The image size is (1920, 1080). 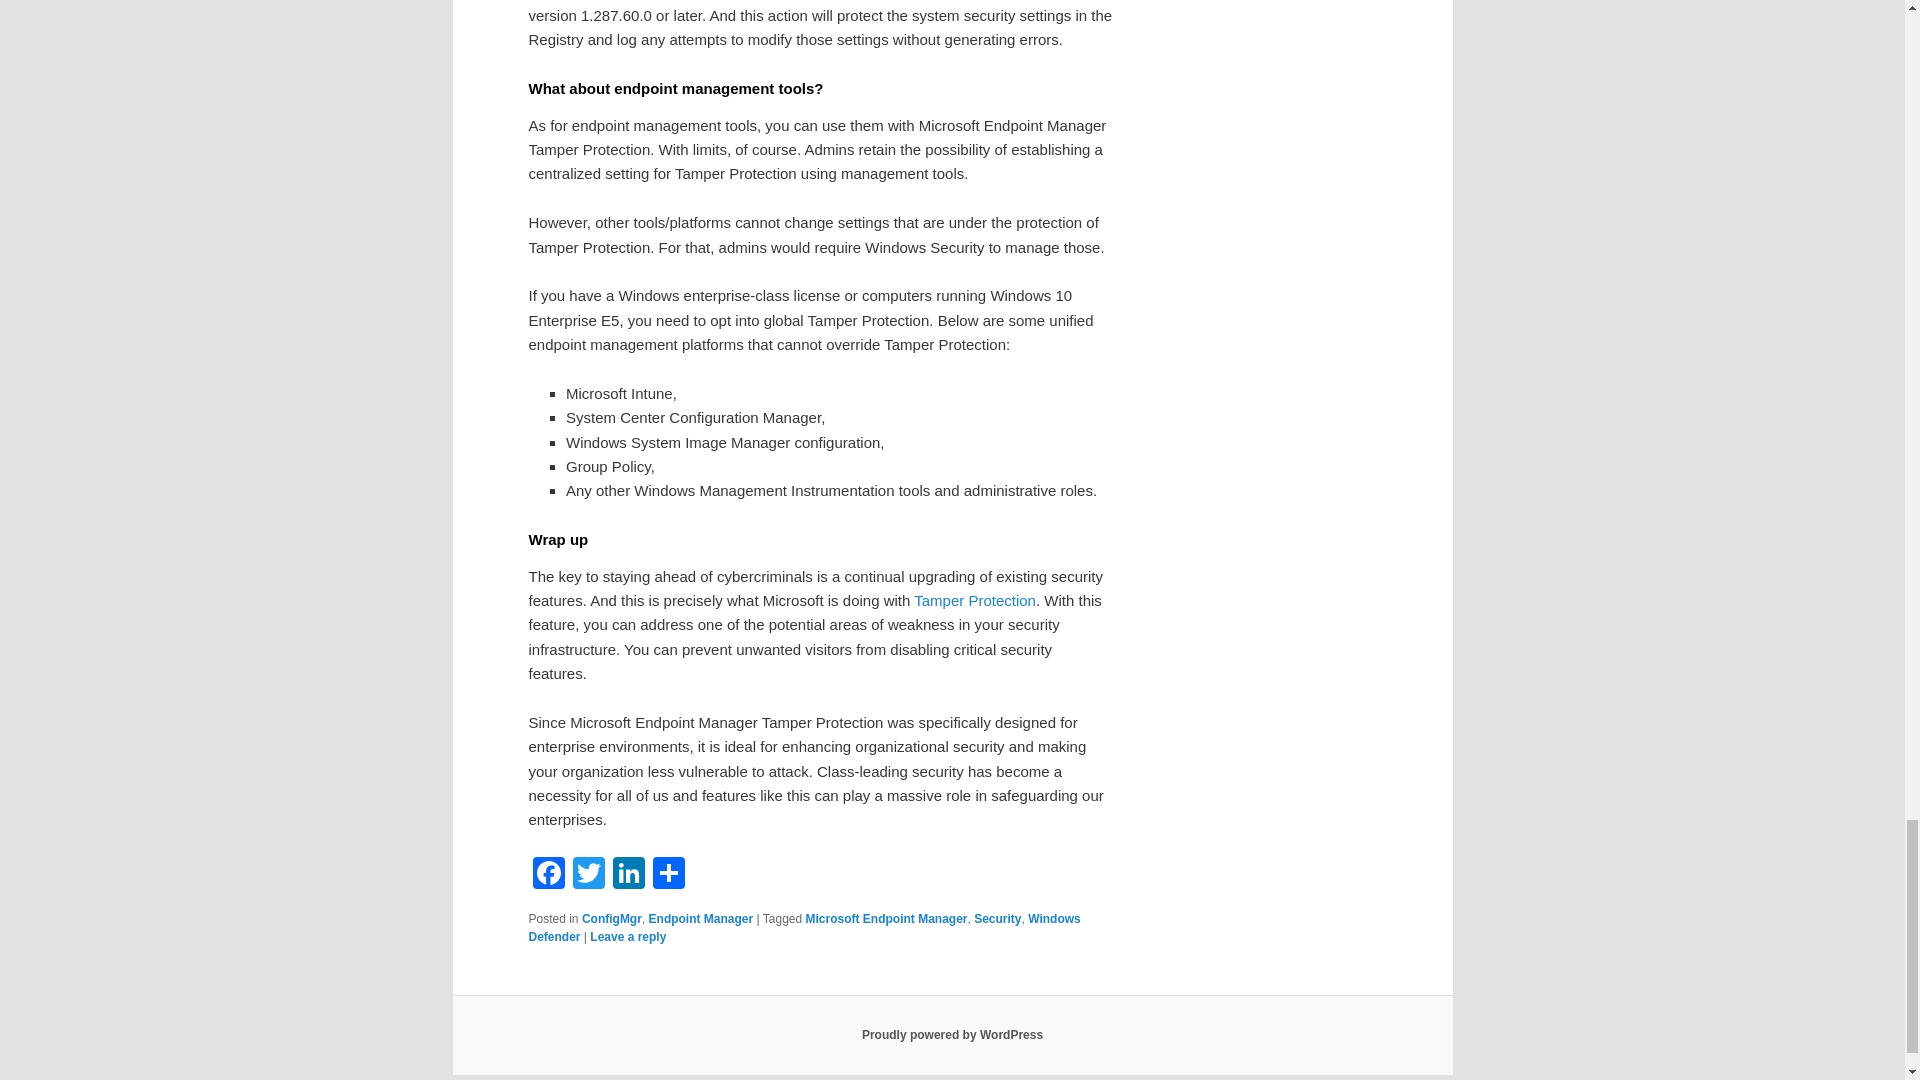 I want to click on Security, so click(x=997, y=918).